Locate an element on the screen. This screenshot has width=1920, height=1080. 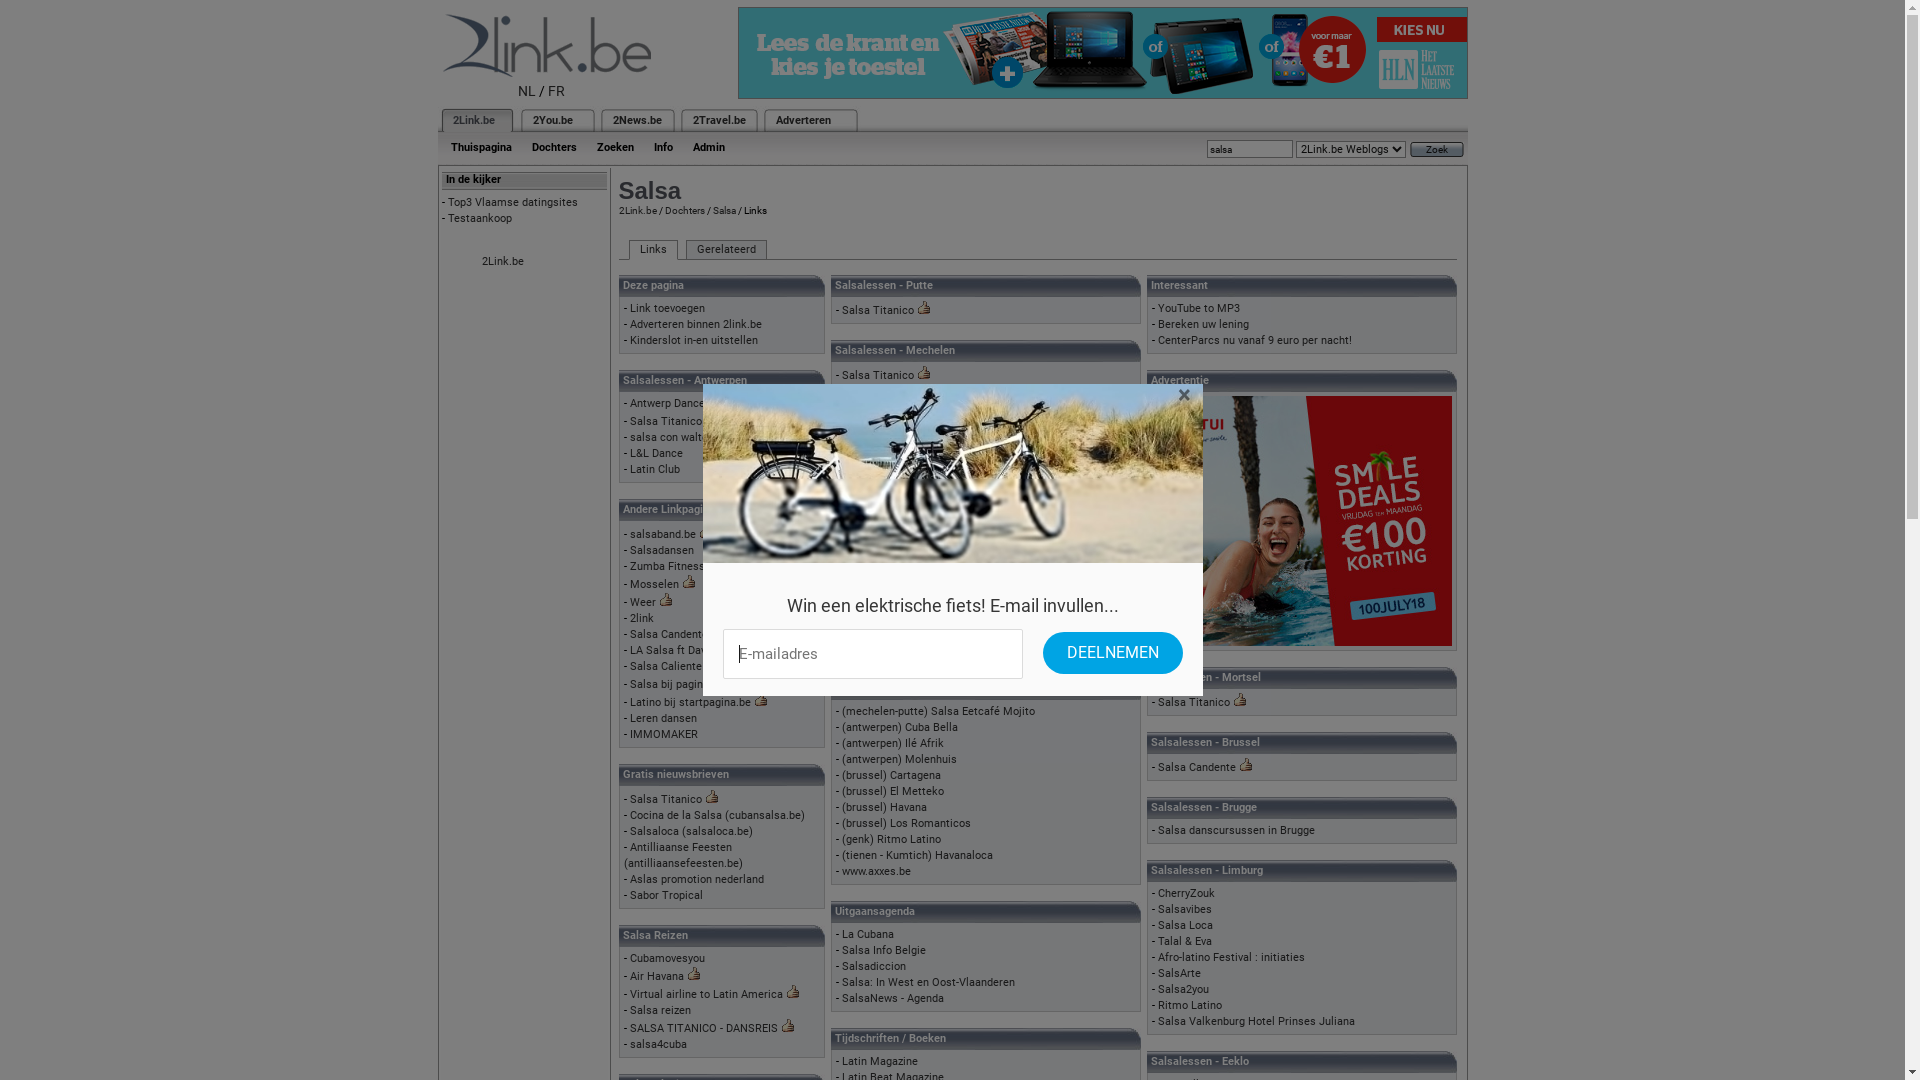
NL is located at coordinates (527, 91).